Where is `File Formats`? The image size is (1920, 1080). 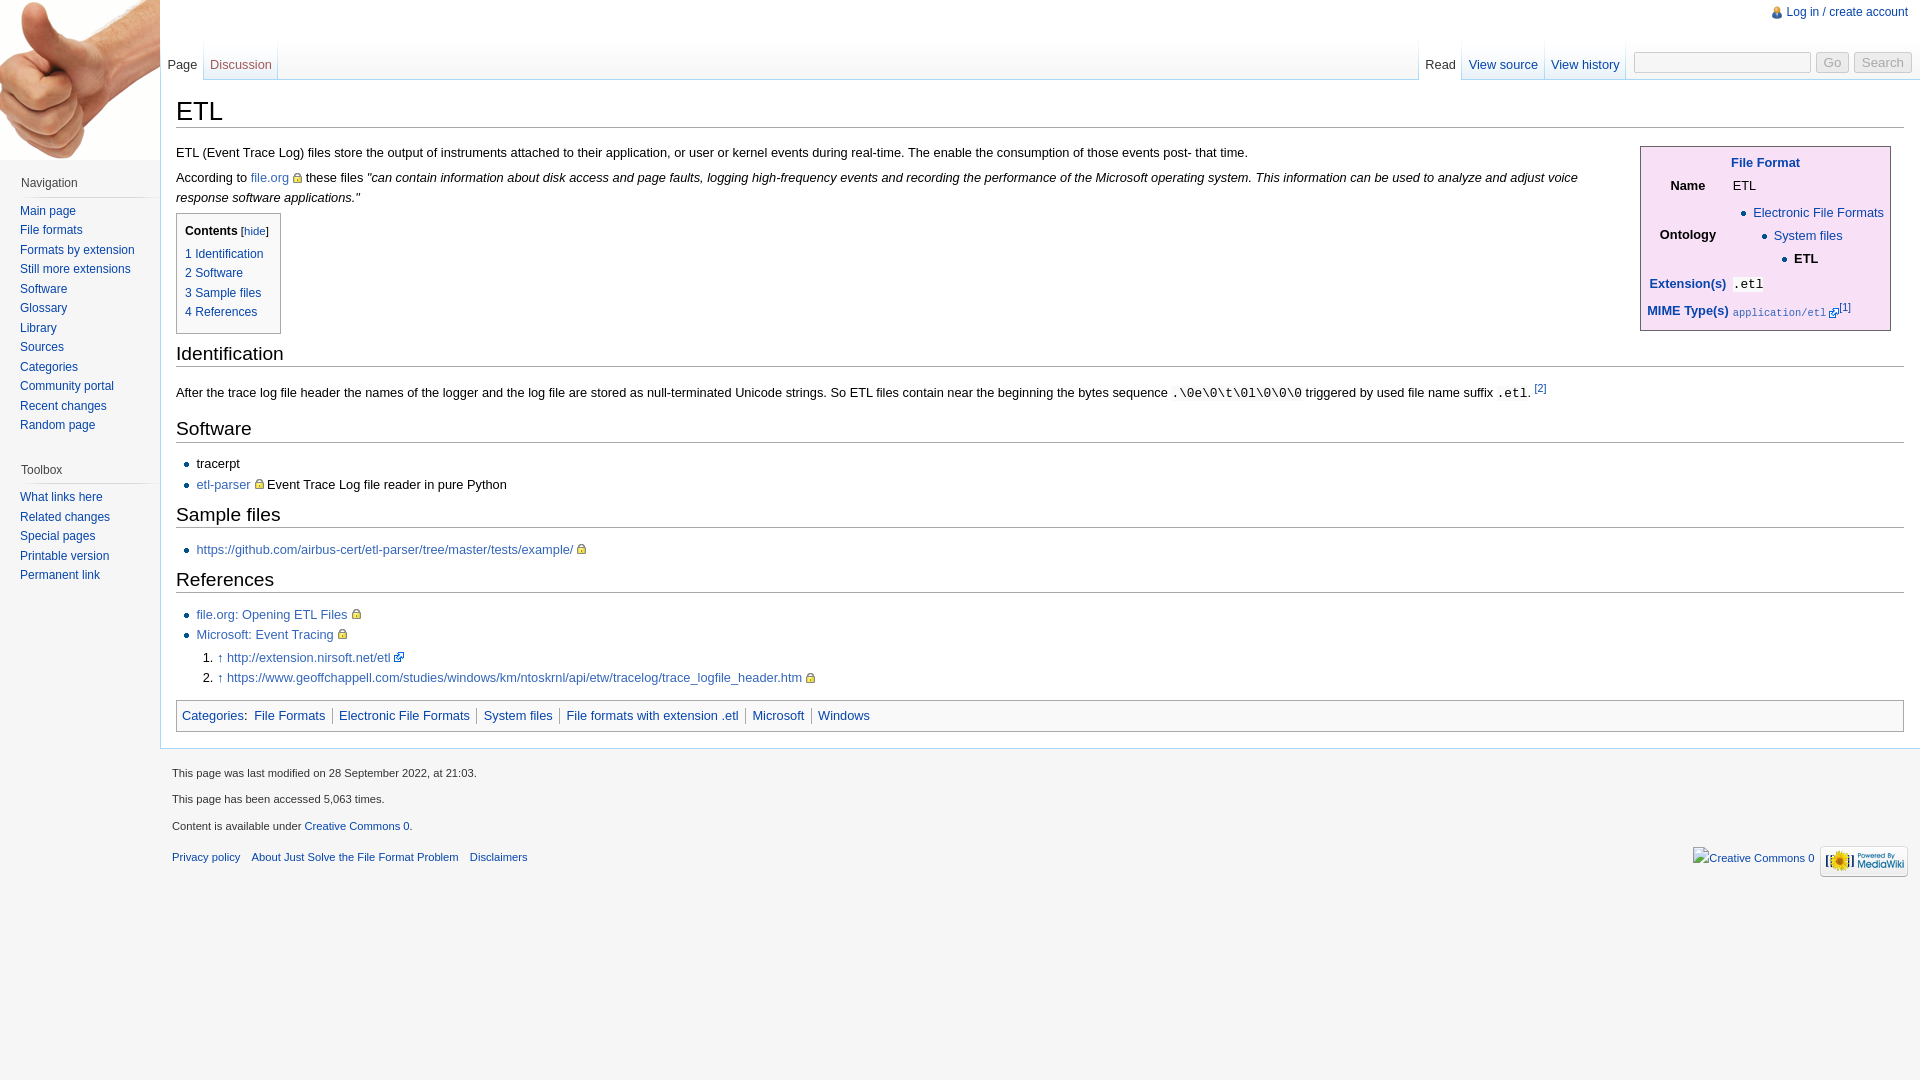 File Formats is located at coordinates (1766, 162).